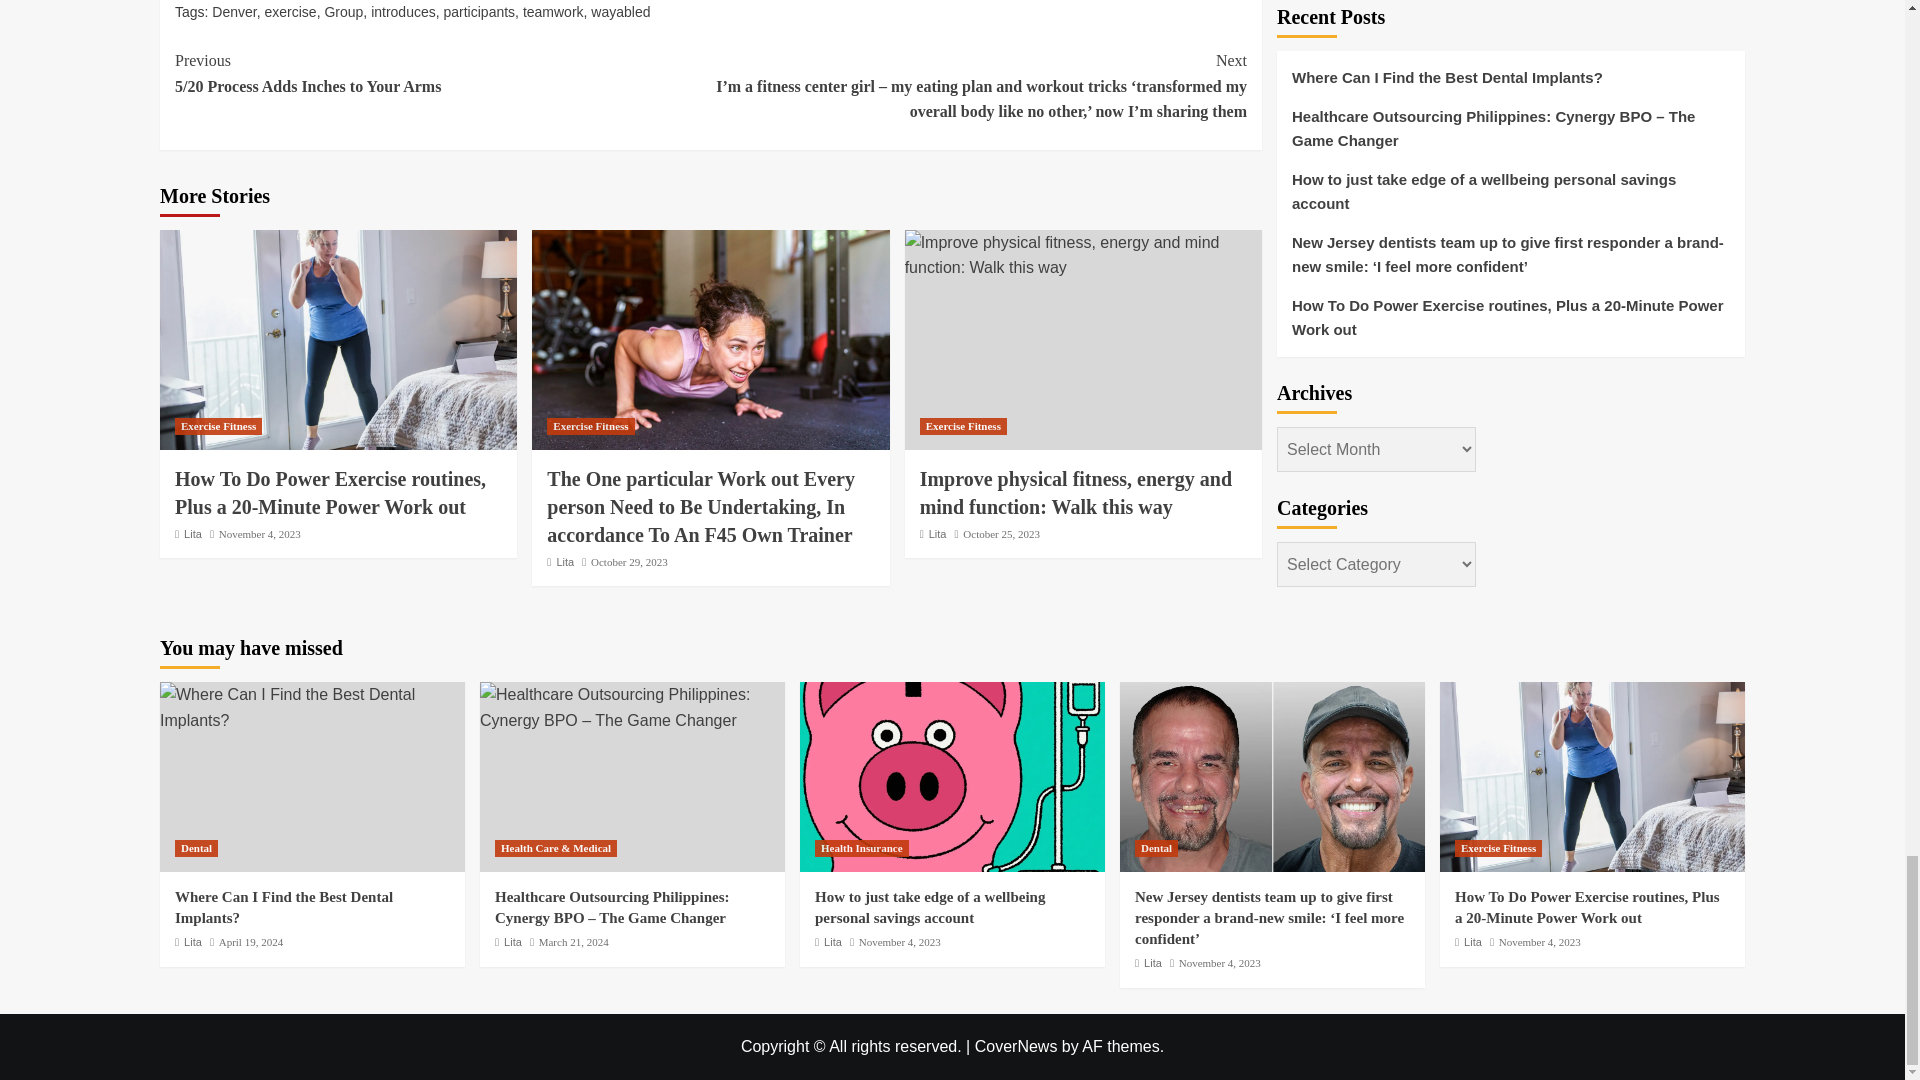  What do you see at coordinates (480, 12) in the screenshot?
I see `participants` at bounding box center [480, 12].